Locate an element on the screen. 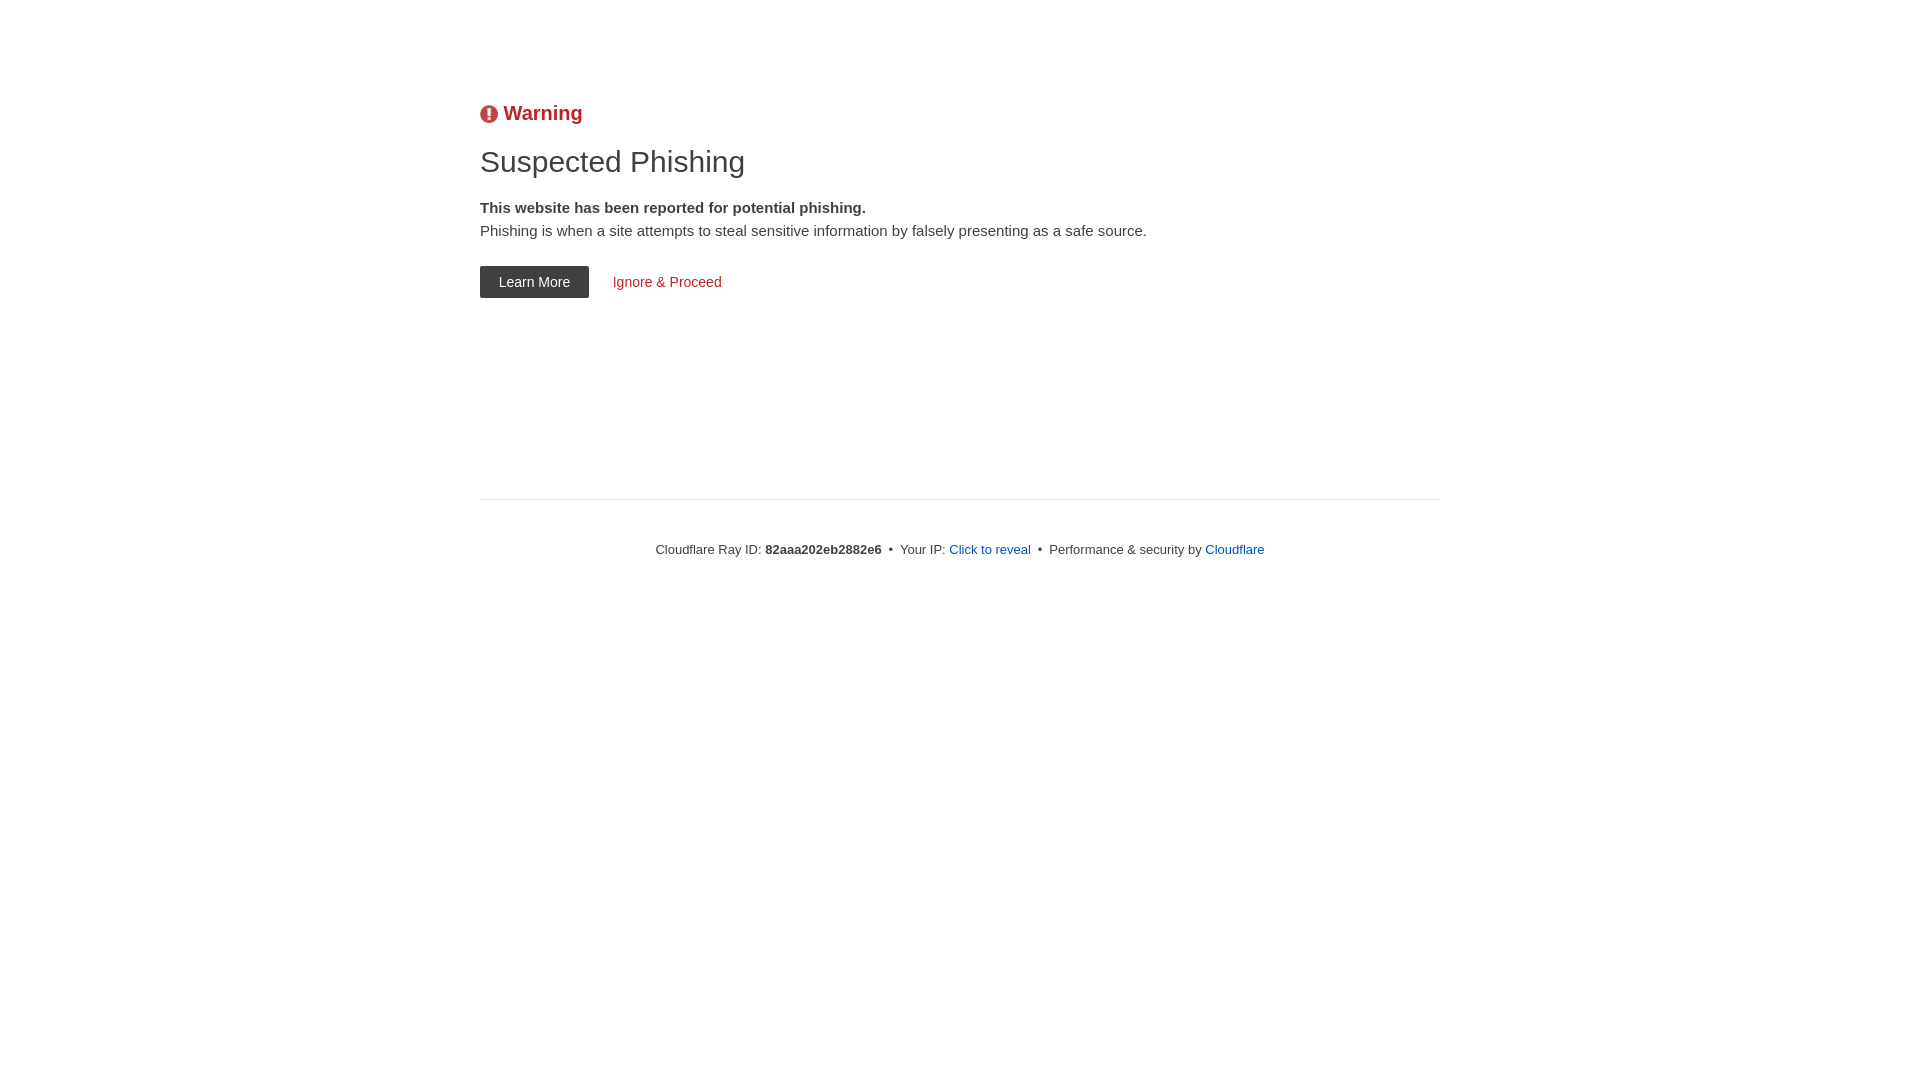 Image resolution: width=1920 pixels, height=1080 pixels. Cloudflare is located at coordinates (1234, 550).